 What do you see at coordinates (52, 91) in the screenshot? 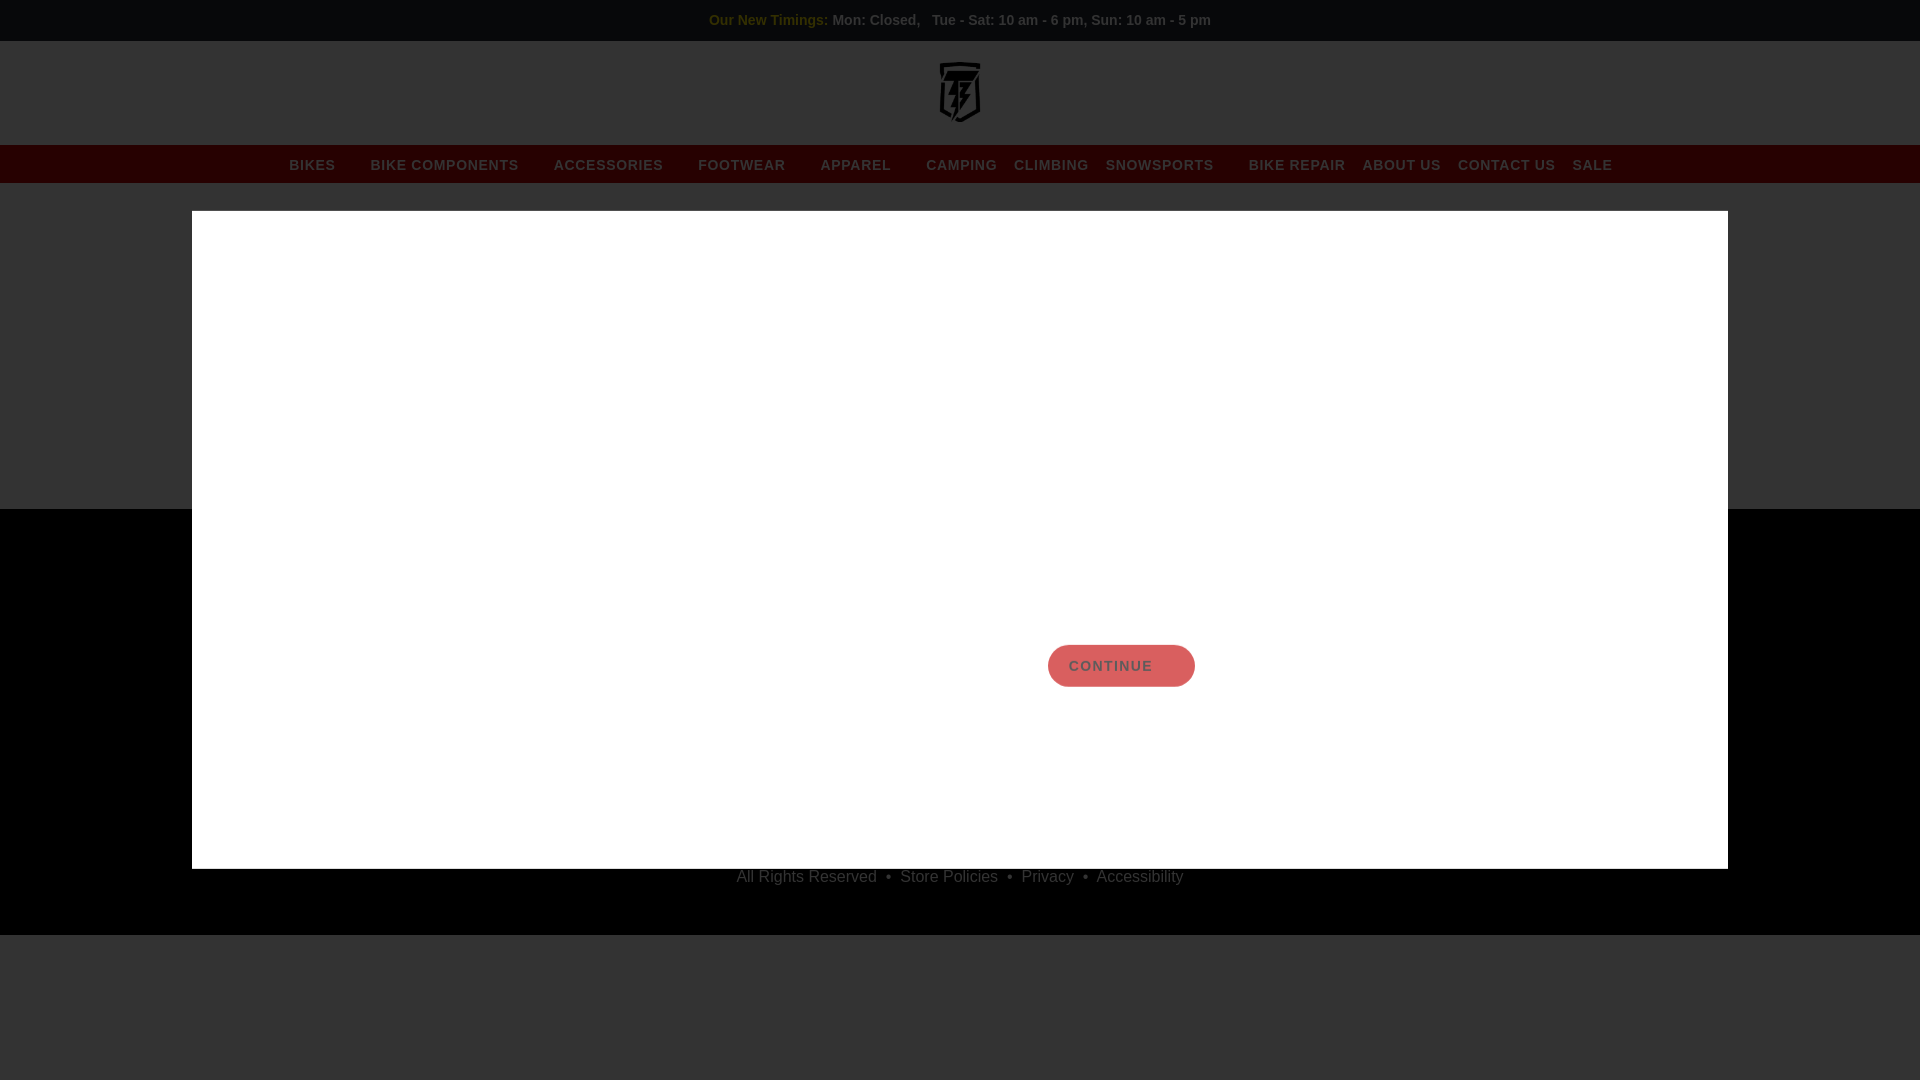
I see `SEARCH` at bounding box center [52, 91].